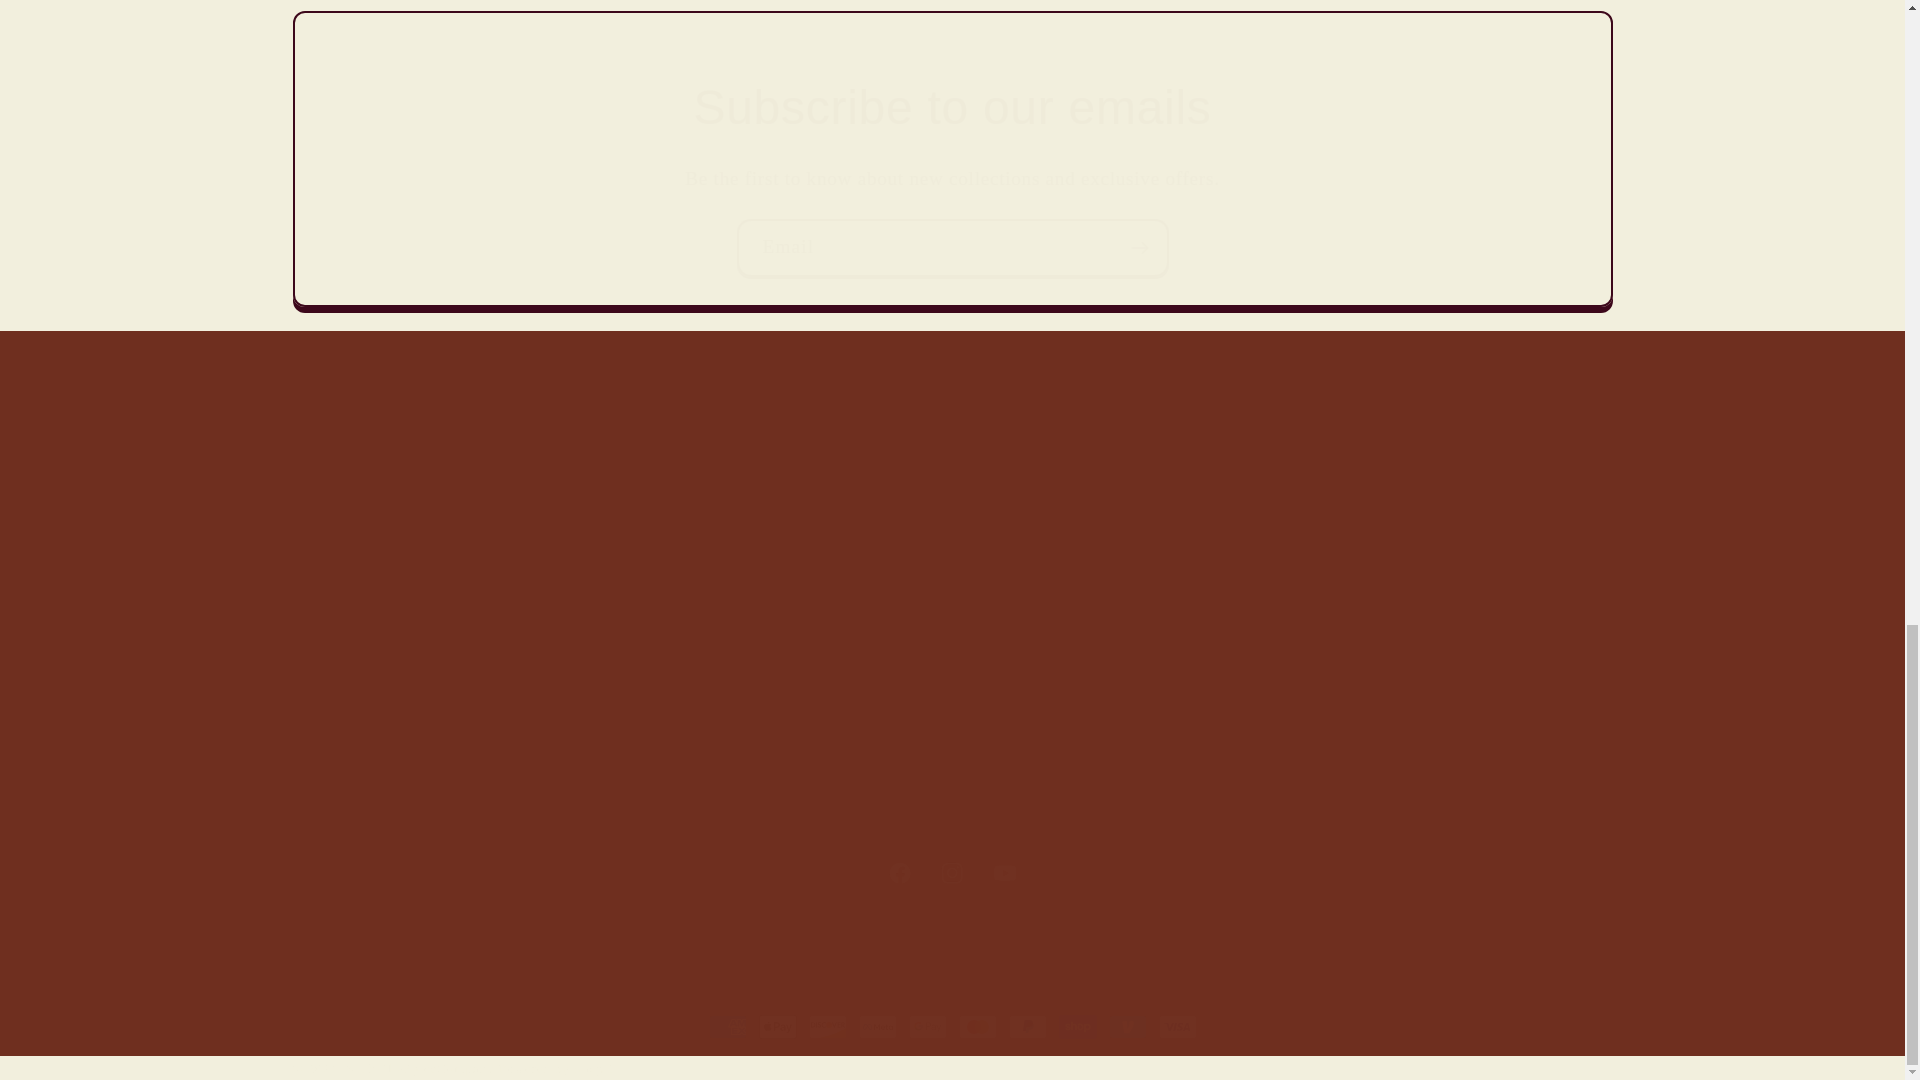 The width and height of the screenshot is (1920, 1080). What do you see at coordinates (951, 248) in the screenshot?
I see `Email` at bounding box center [951, 248].